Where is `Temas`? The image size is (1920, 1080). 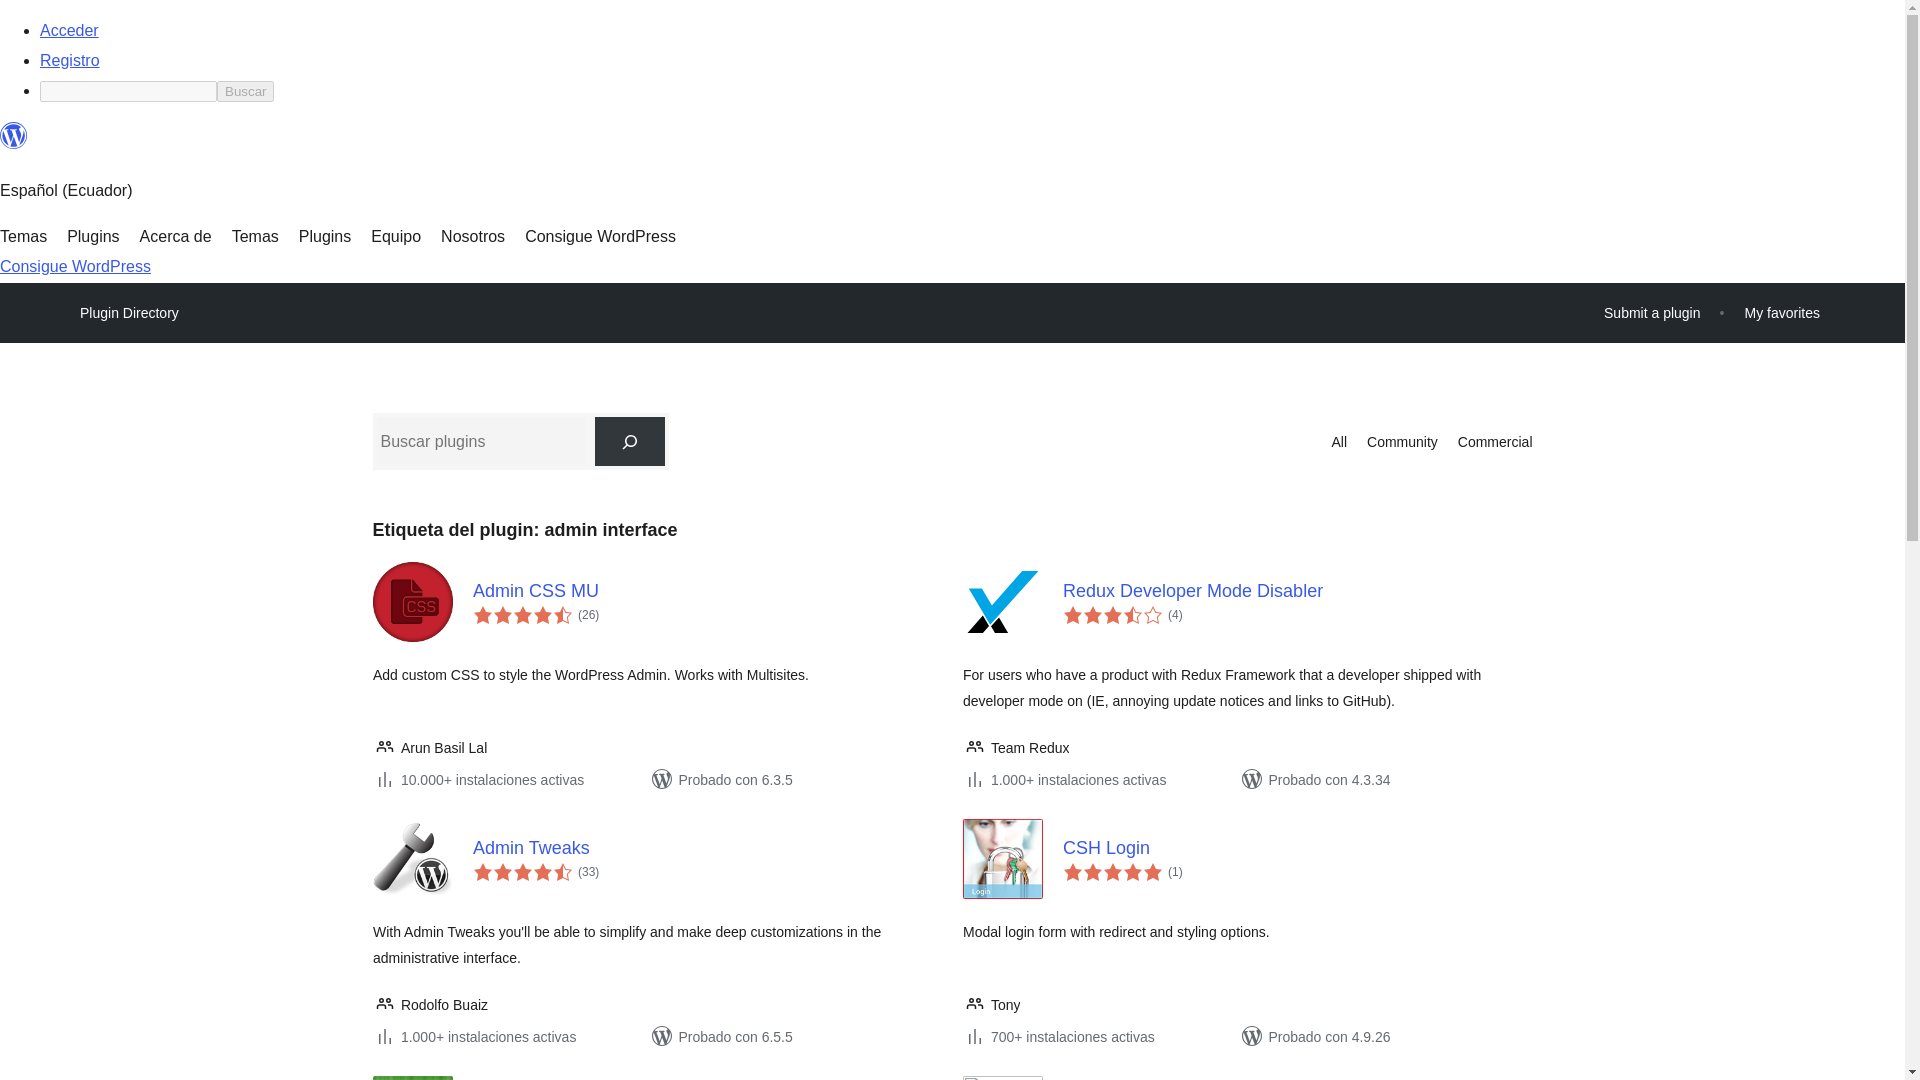 Temas is located at coordinates (23, 236).